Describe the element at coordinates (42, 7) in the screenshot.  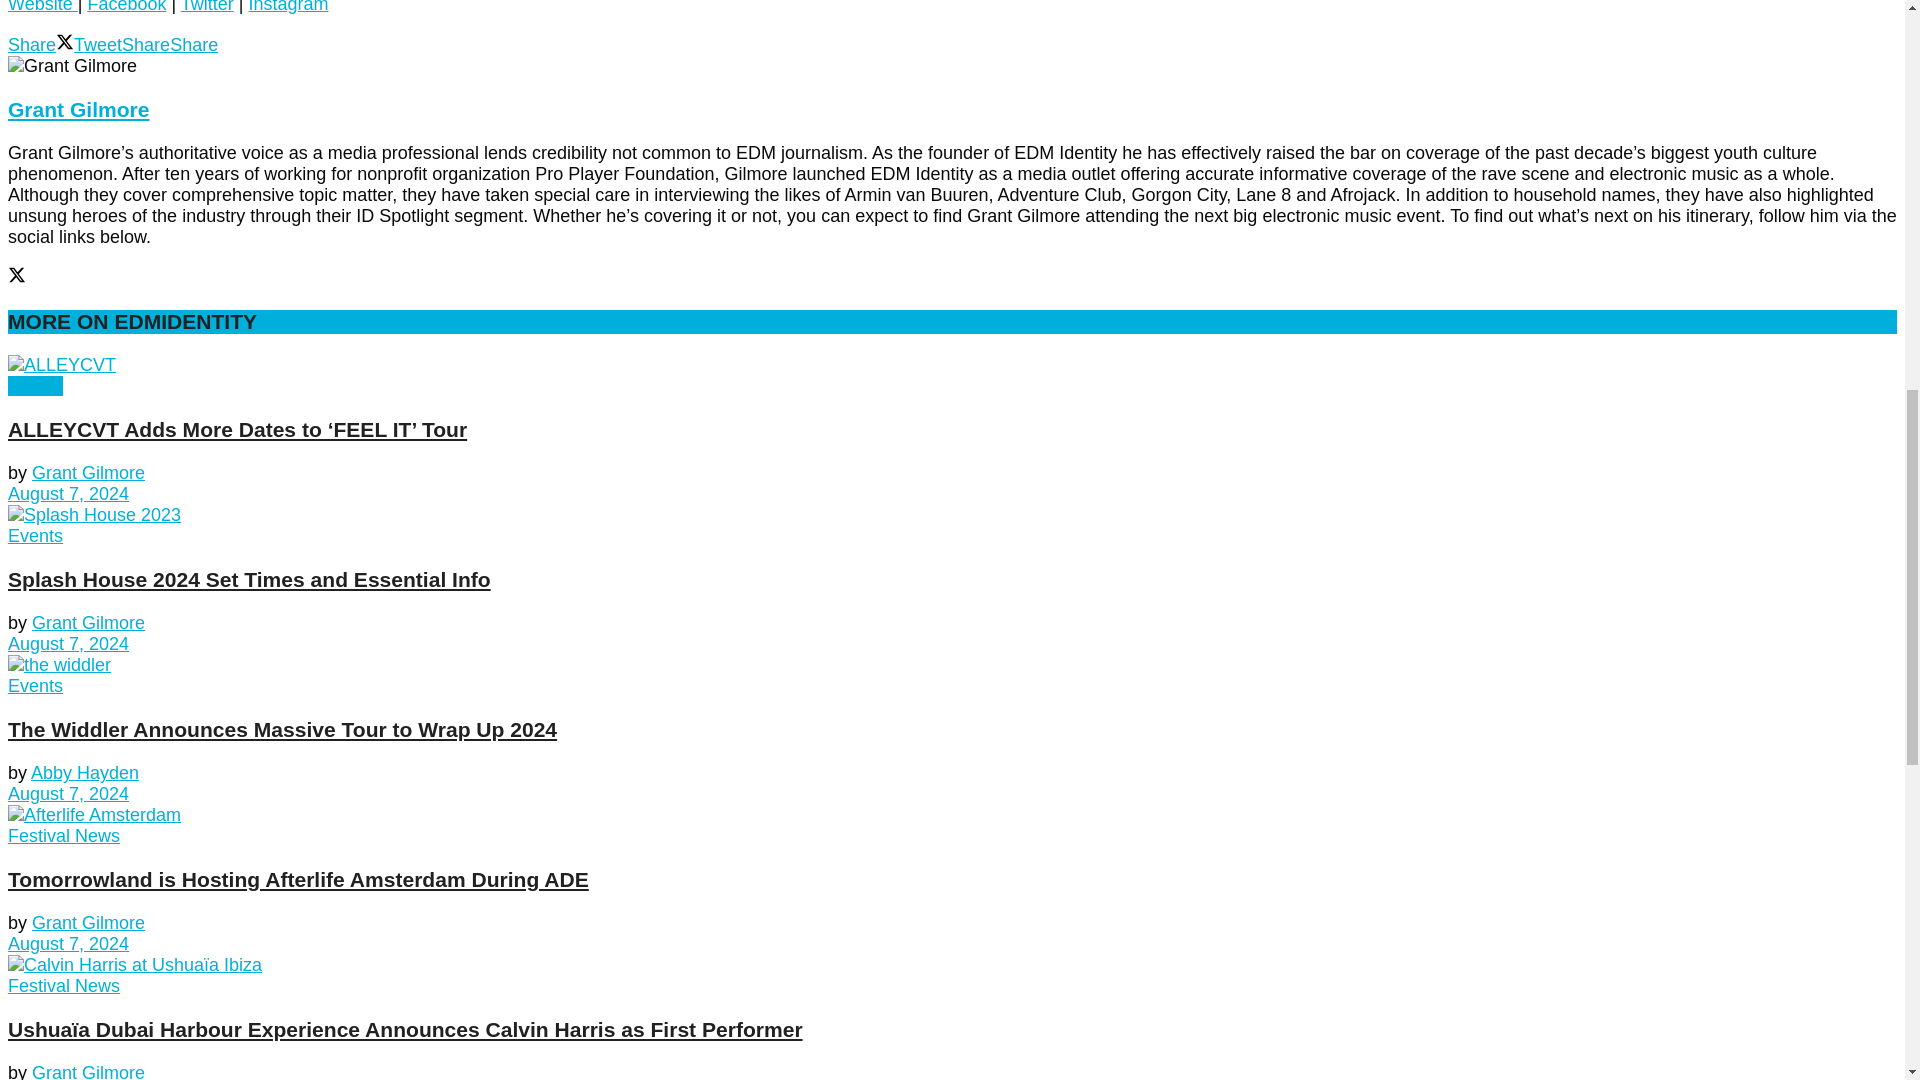
I see `Website ` at that location.